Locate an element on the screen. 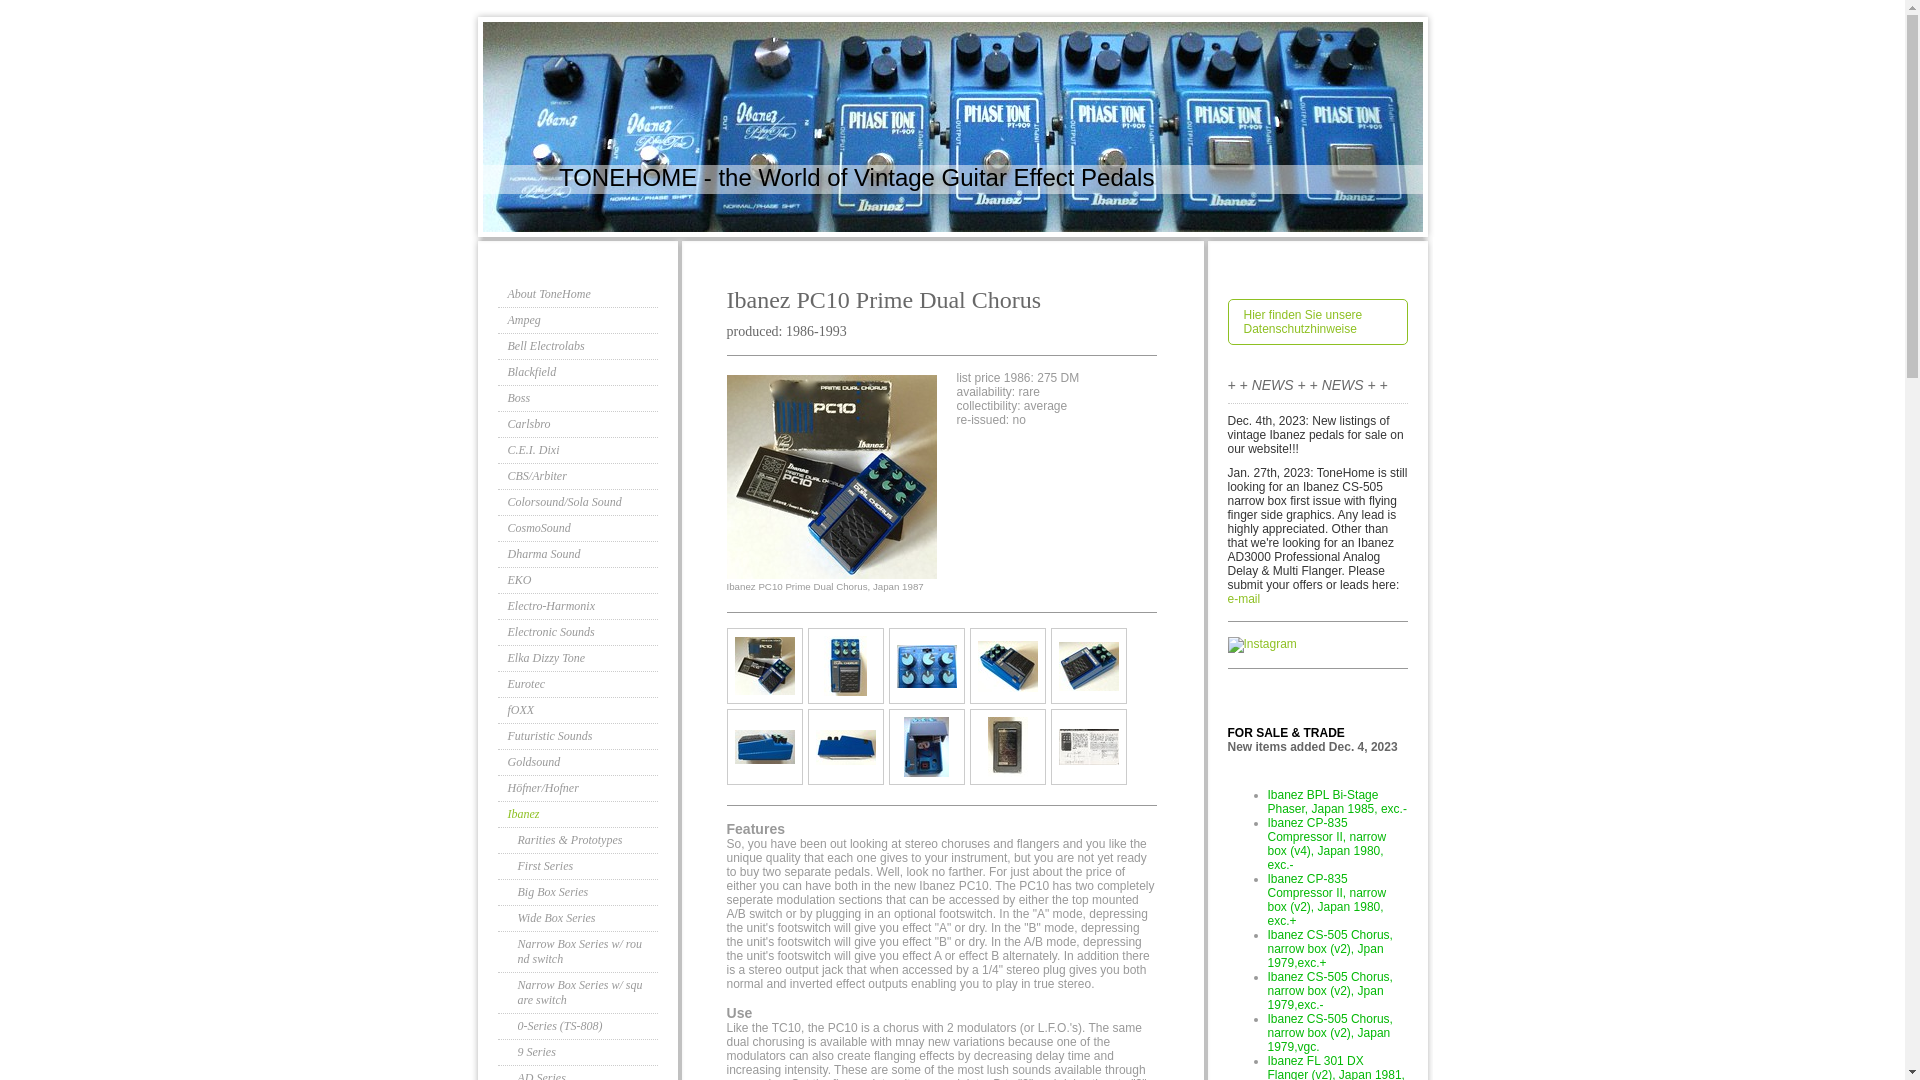 Image resolution: width=1920 pixels, height=1080 pixels. Ibanez PC10 Prime Dual Chorus, Japan 1987 is located at coordinates (1008, 666).